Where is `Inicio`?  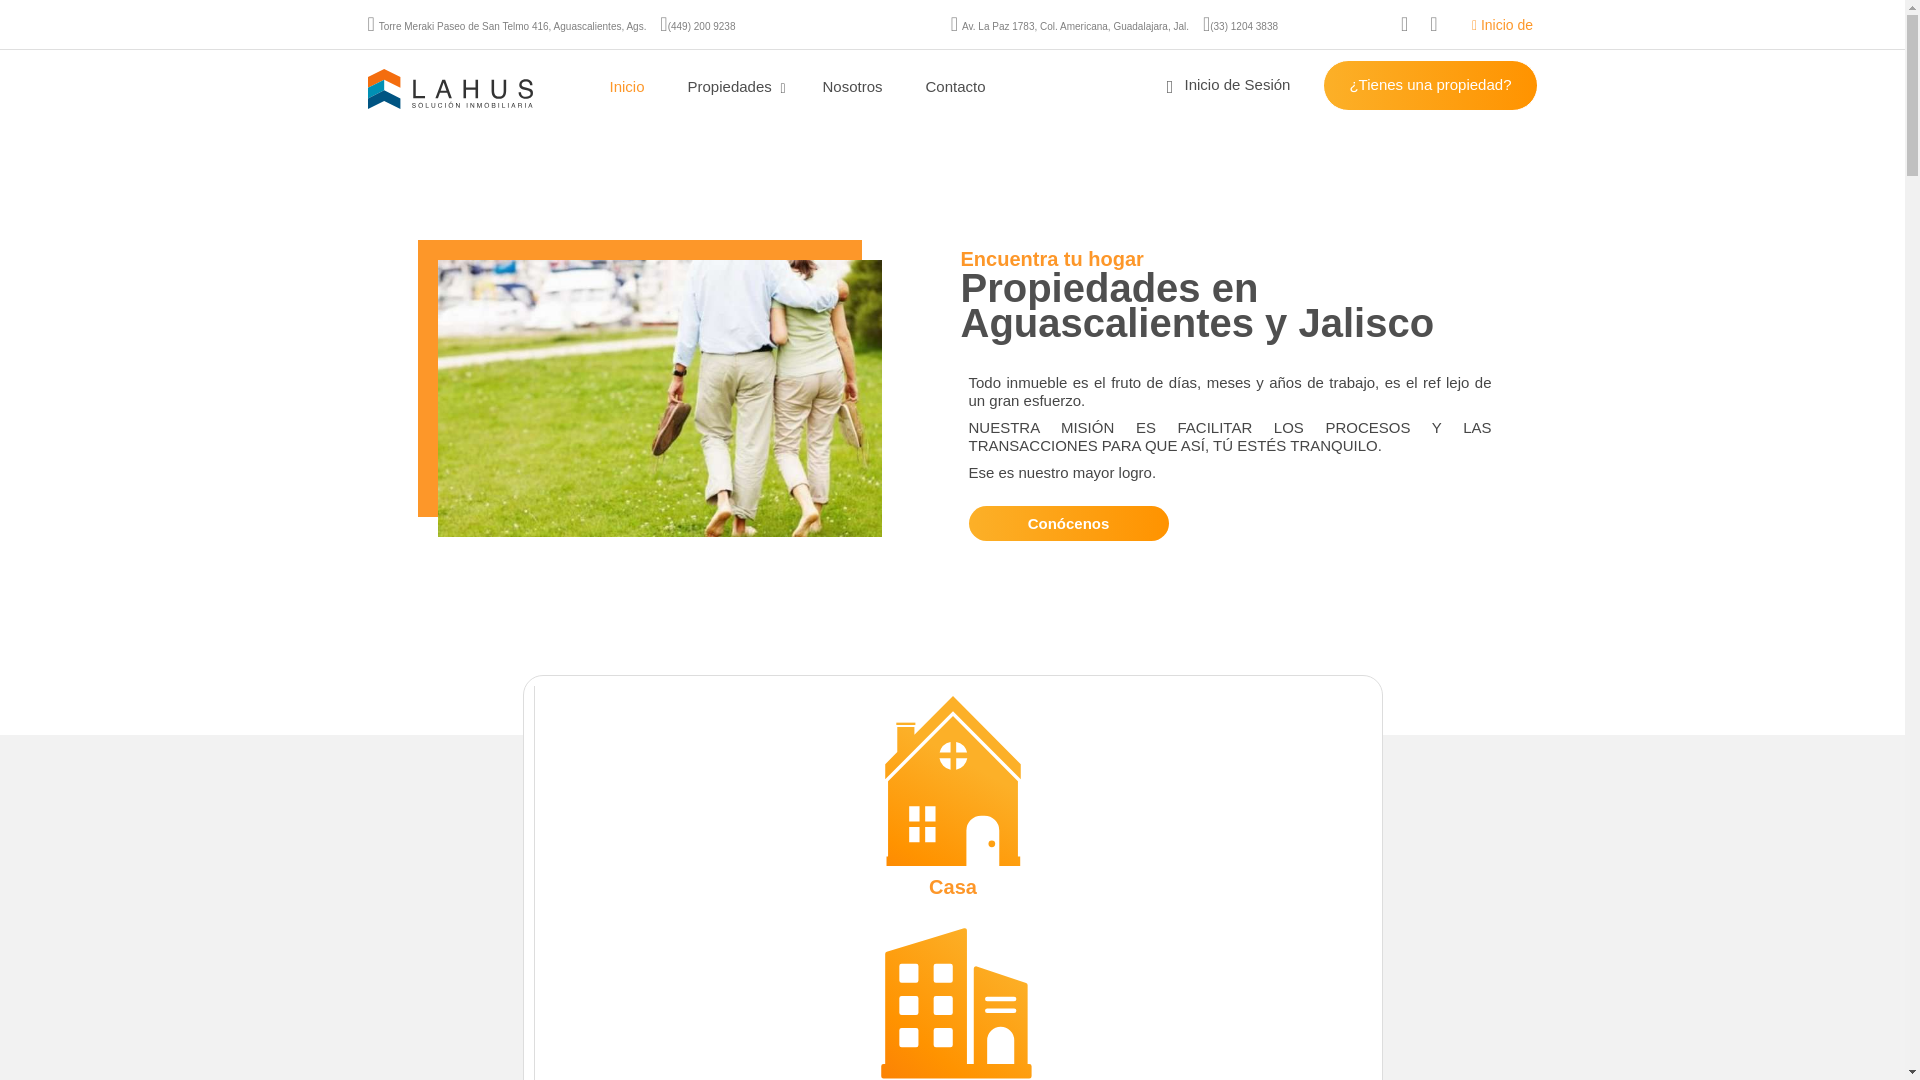
Inicio is located at coordinates (627, 86).